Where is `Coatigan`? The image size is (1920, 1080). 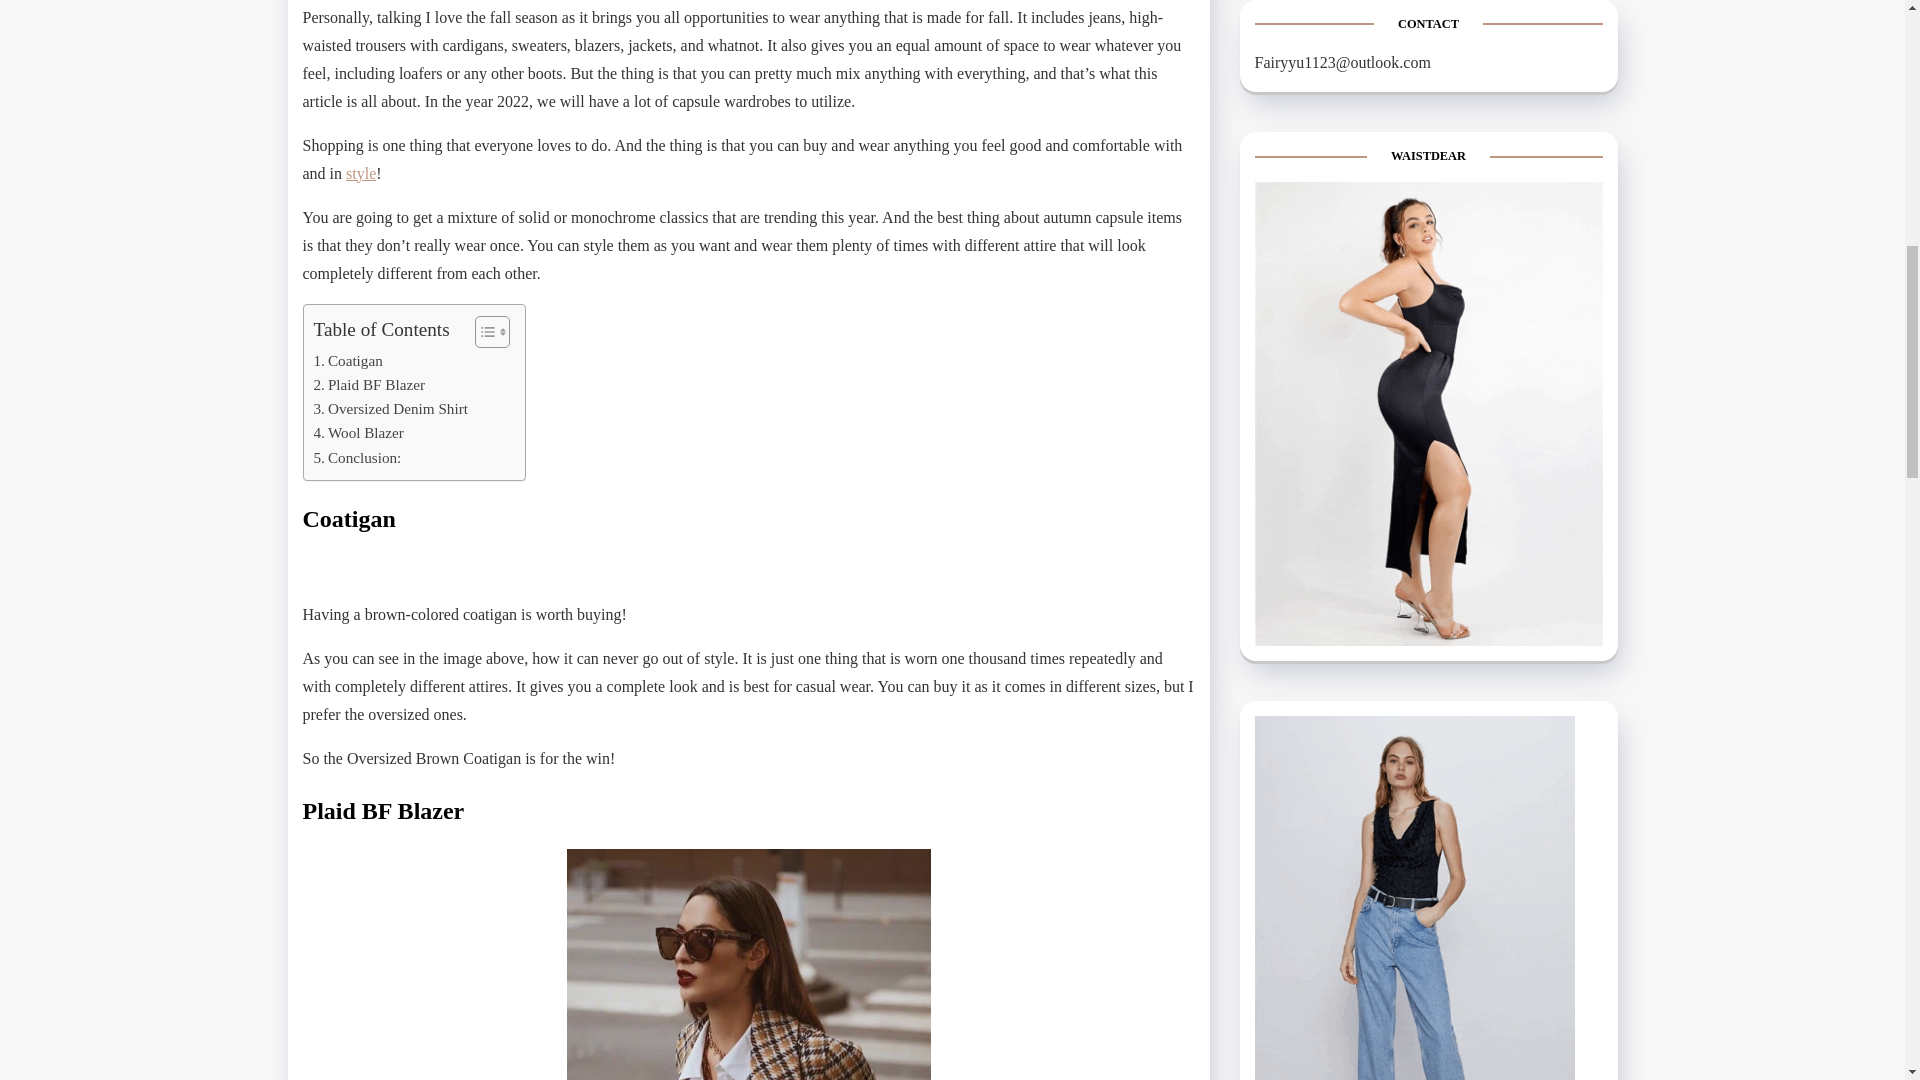
Coatigan is located at coordinates (348, 359).